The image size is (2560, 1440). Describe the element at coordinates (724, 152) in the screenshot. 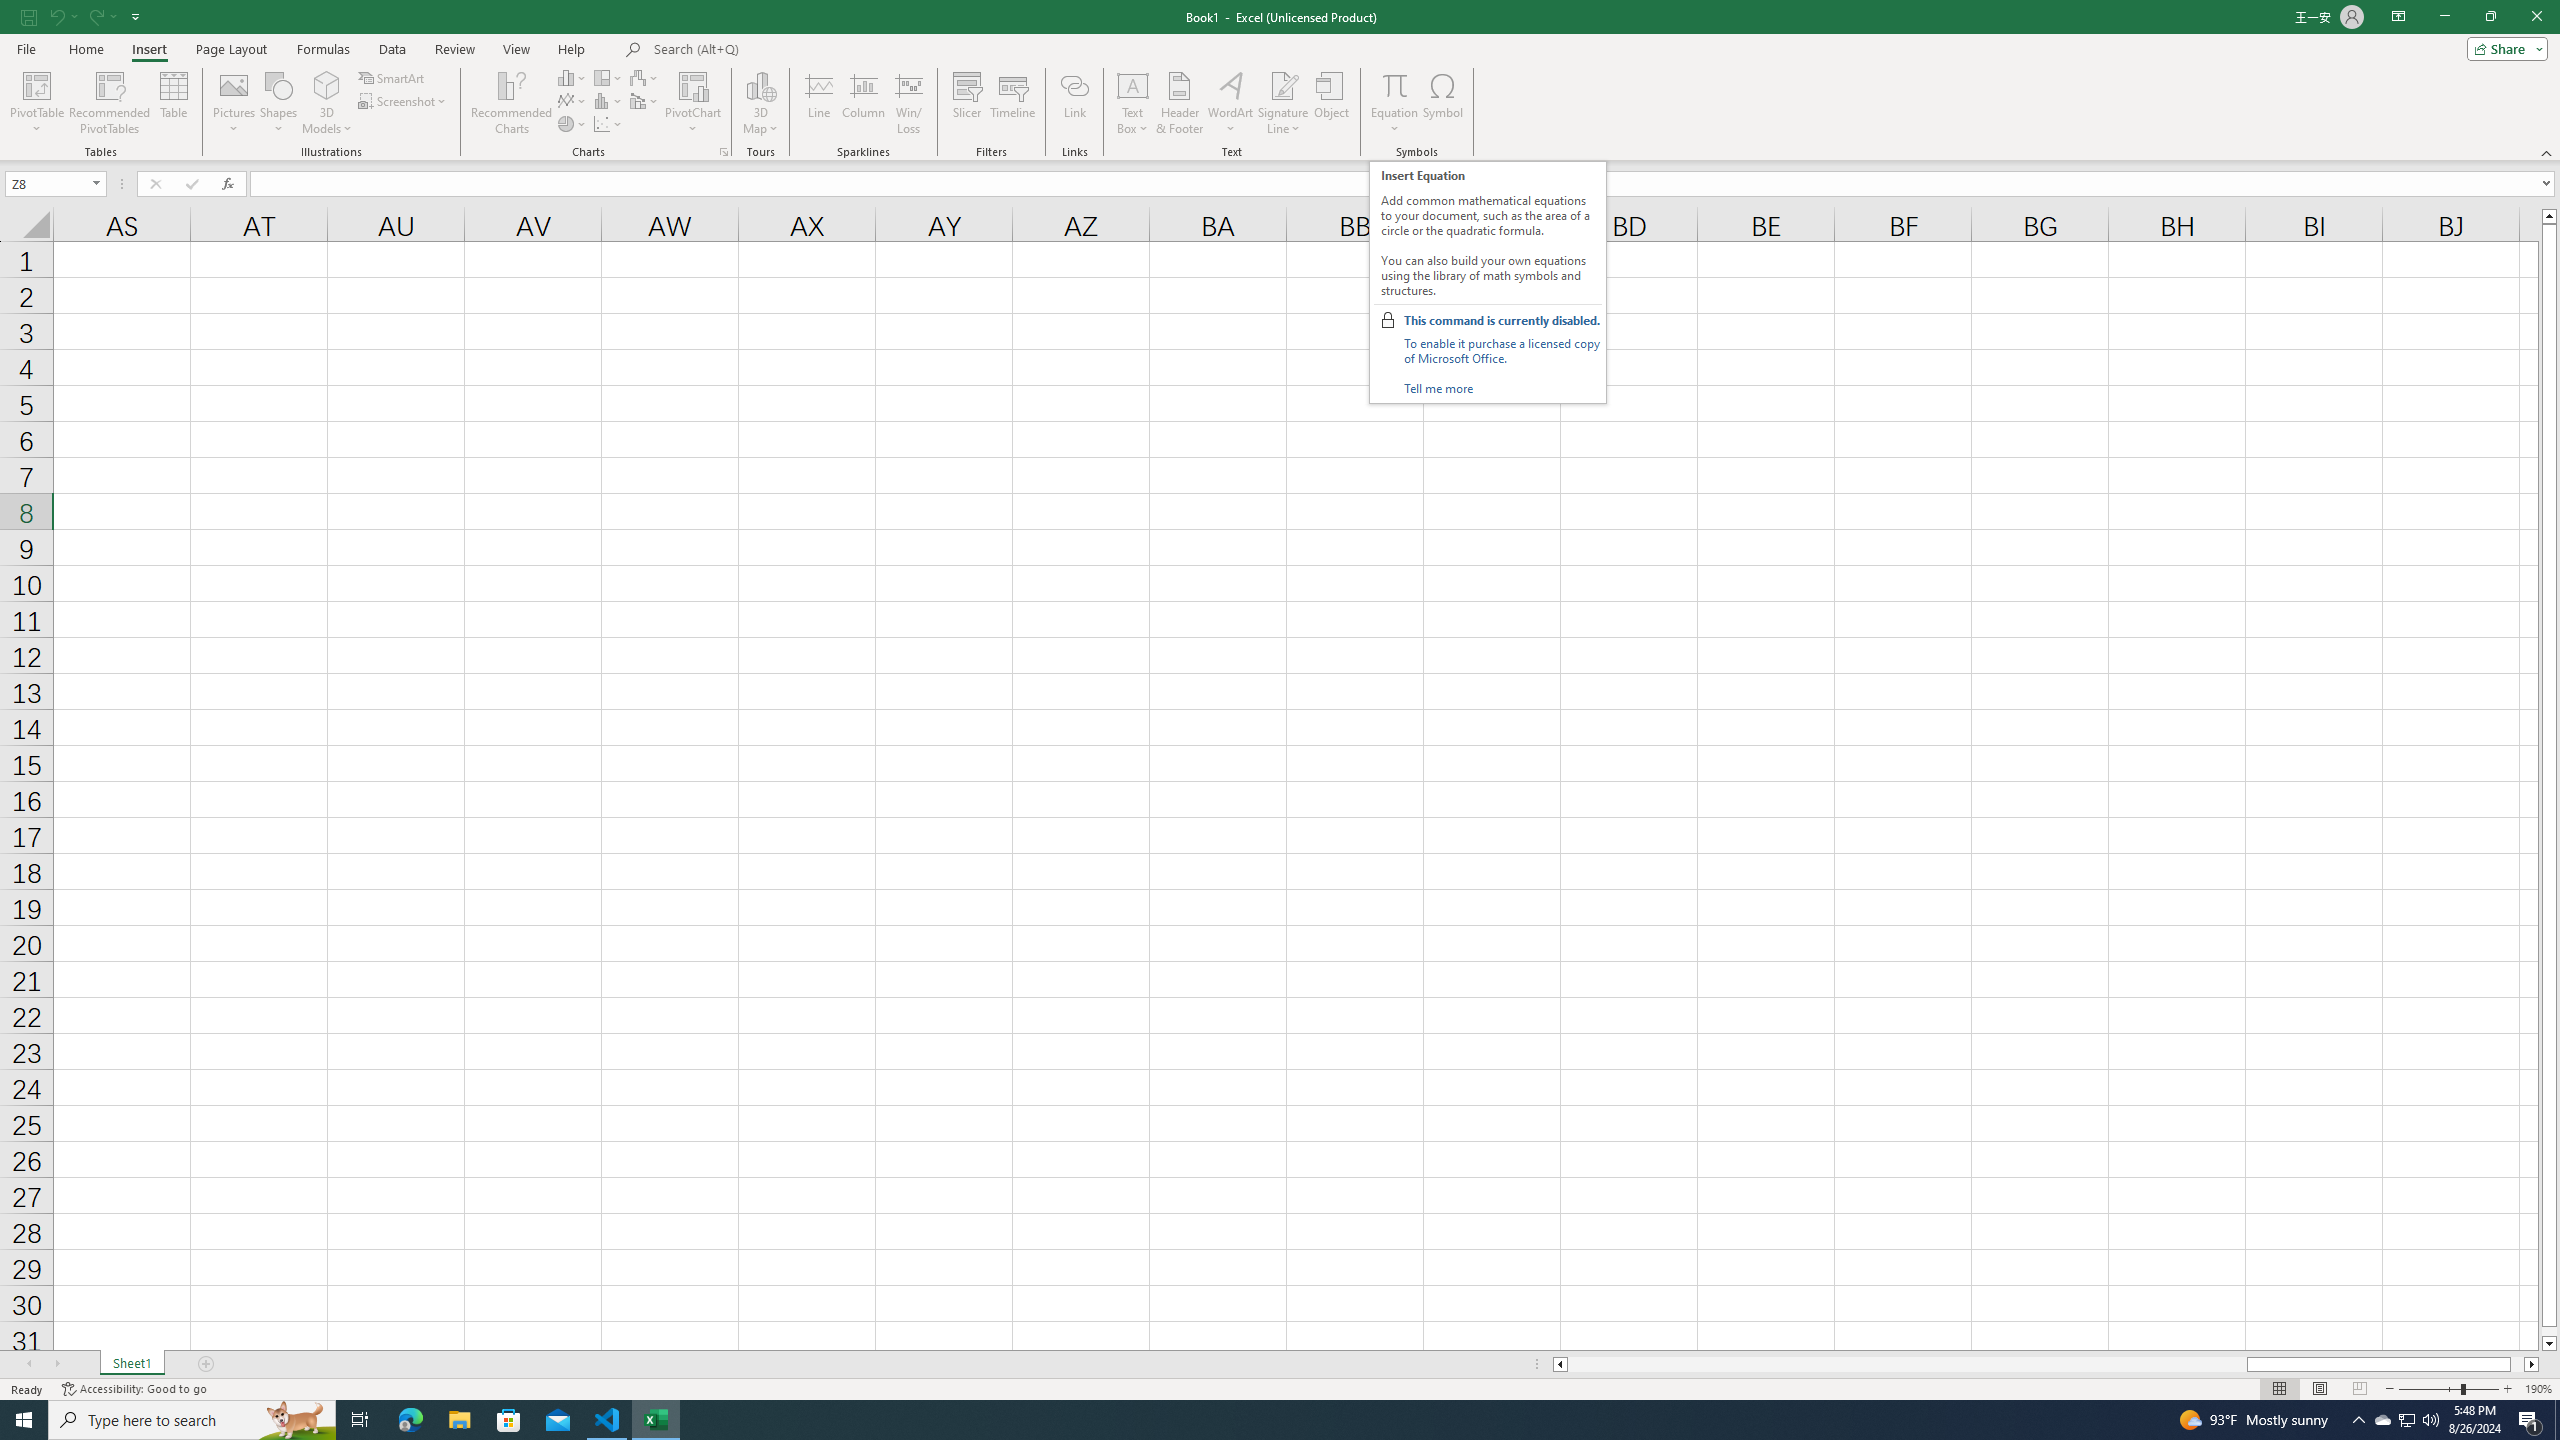

I see `Recommended Charts` at that location.